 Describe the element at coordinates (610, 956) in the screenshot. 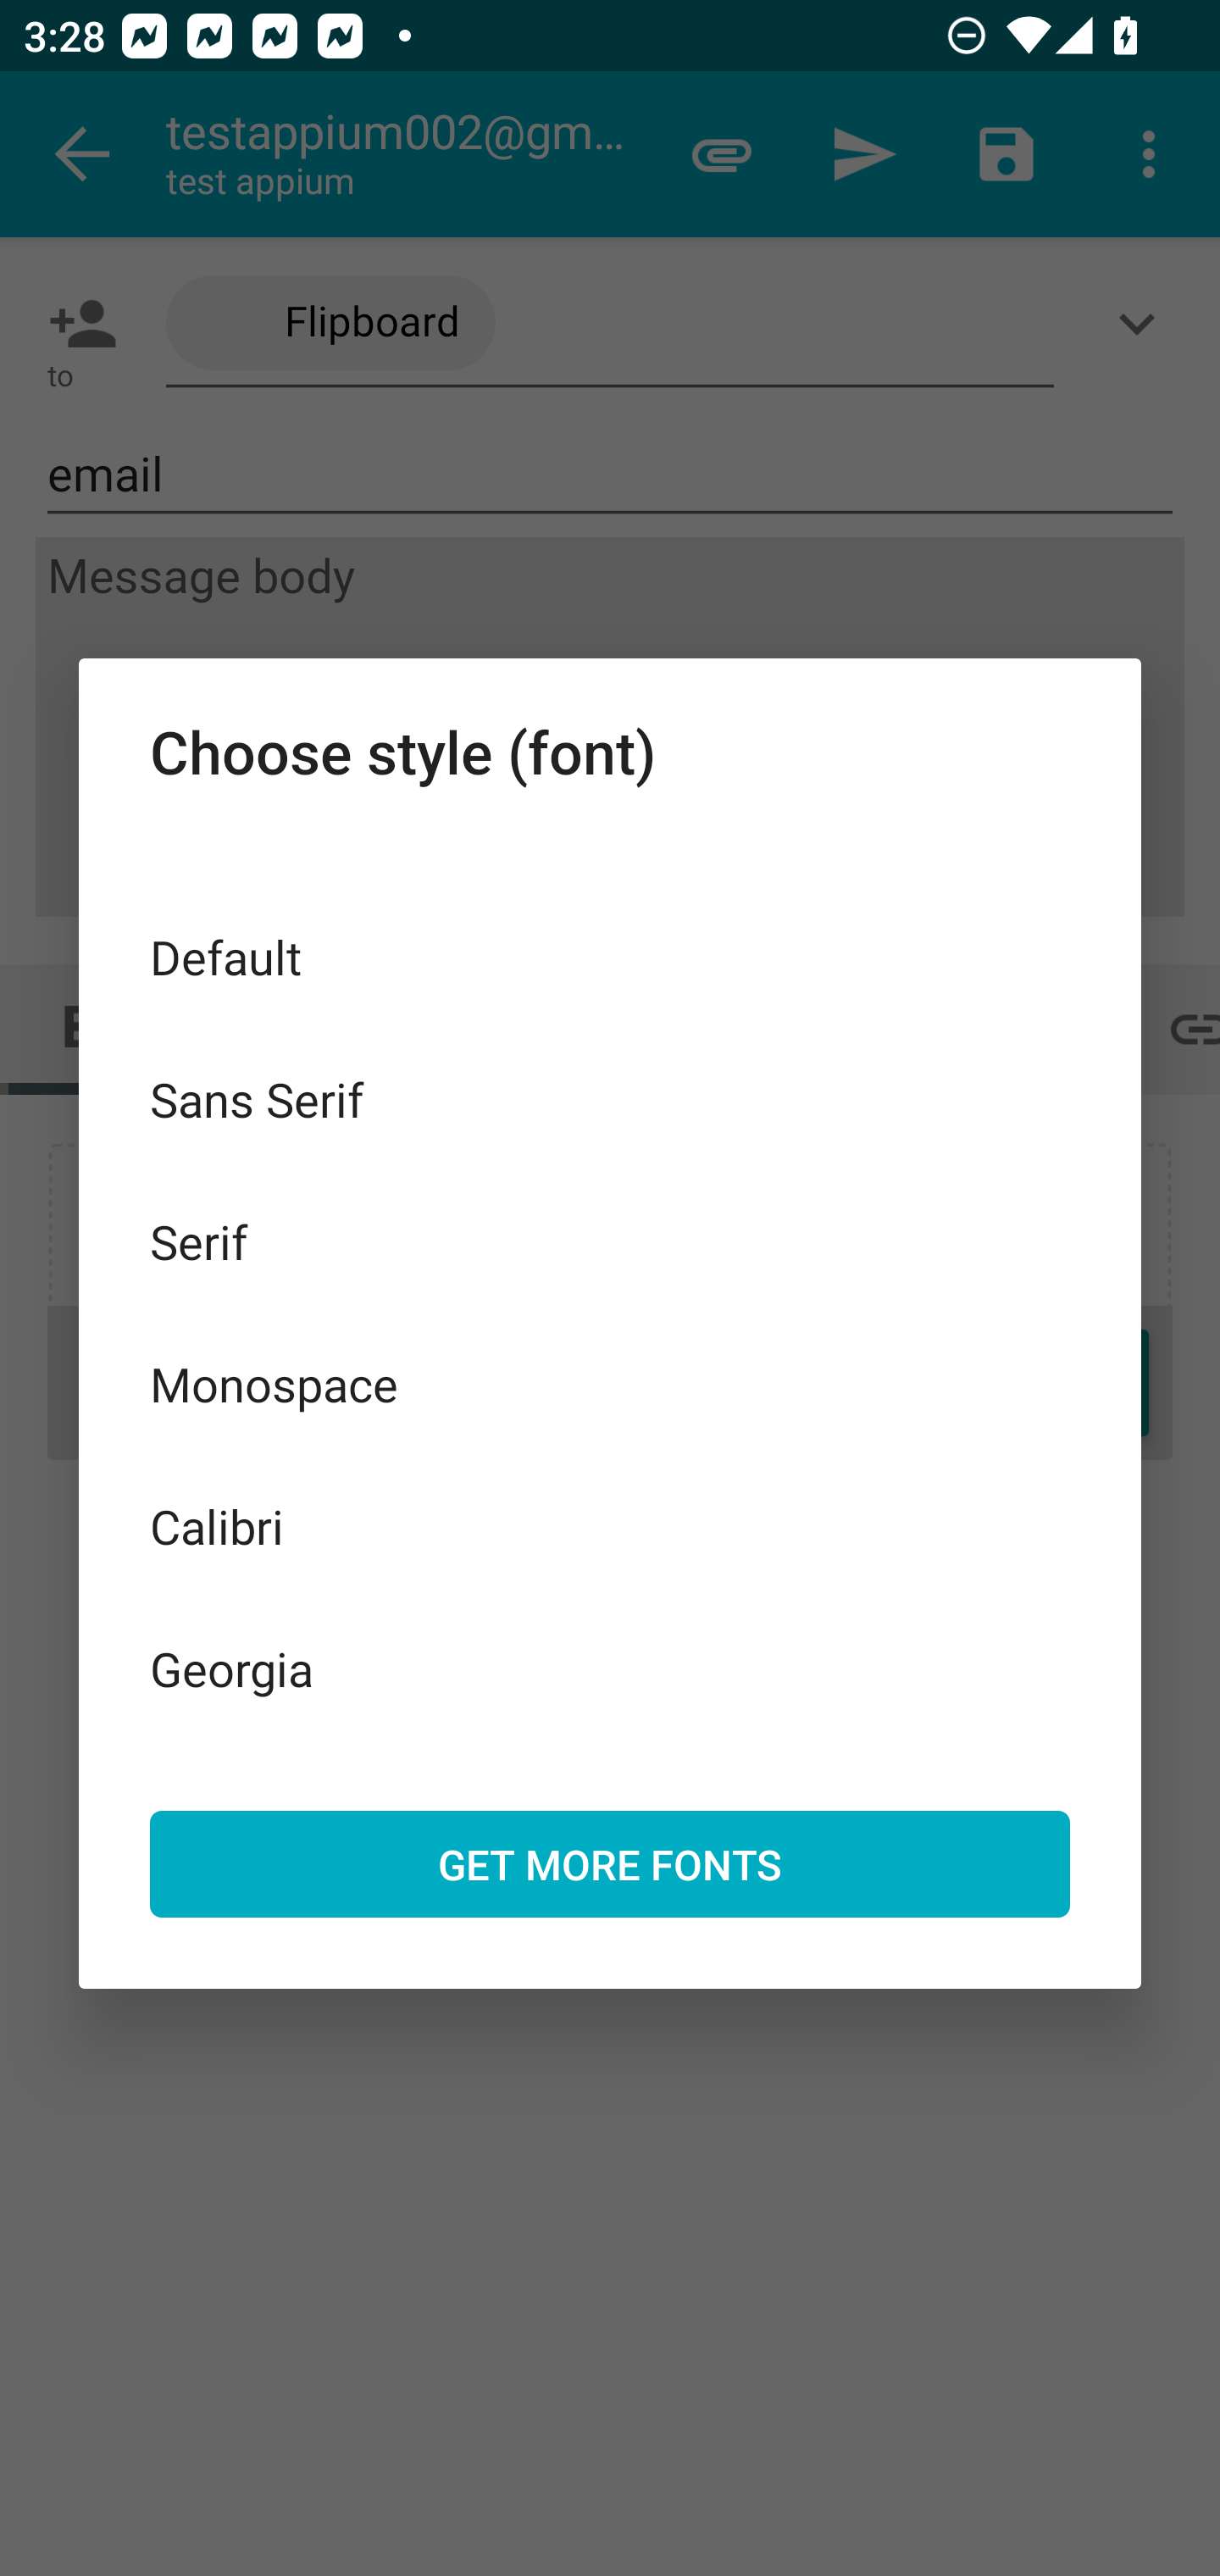

I see `Default` at that location.